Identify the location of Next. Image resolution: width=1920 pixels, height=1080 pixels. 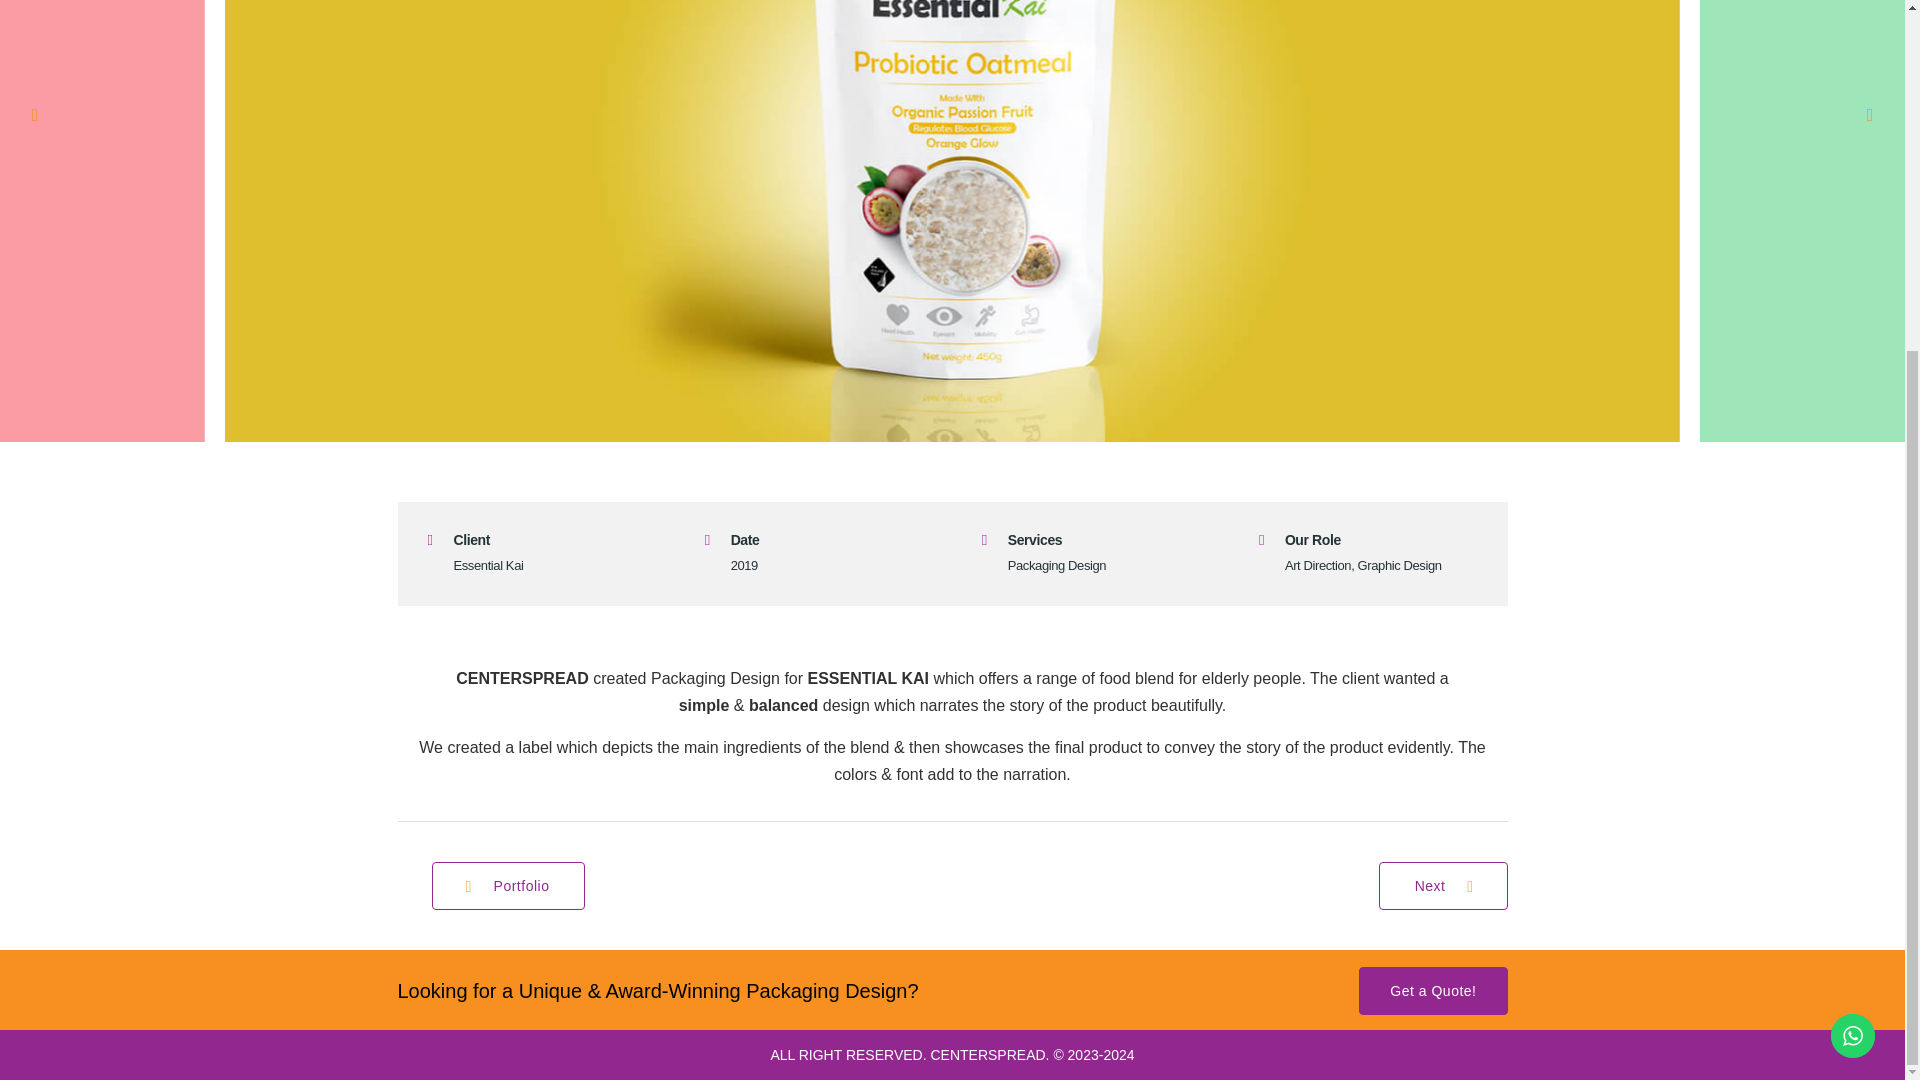
(1442, 886).